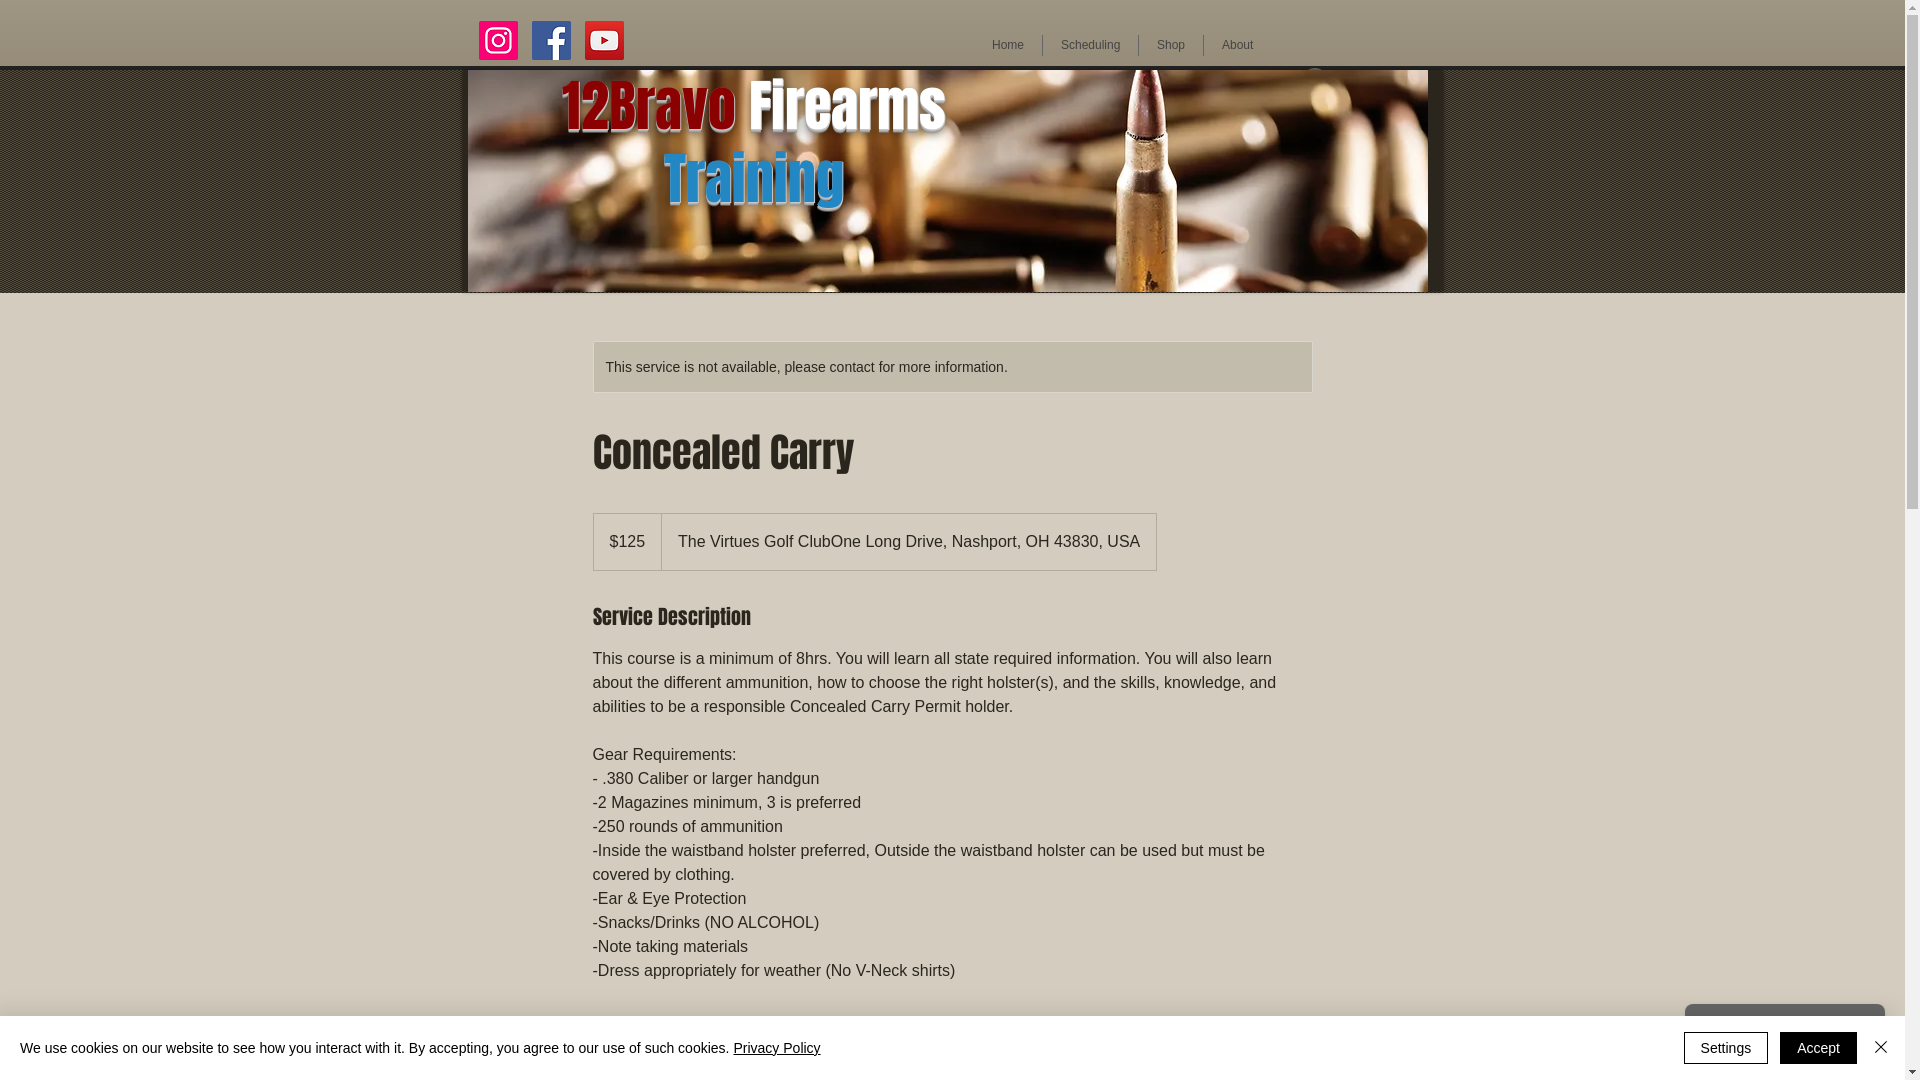  I want to click on Shop, so click(1171, 46).